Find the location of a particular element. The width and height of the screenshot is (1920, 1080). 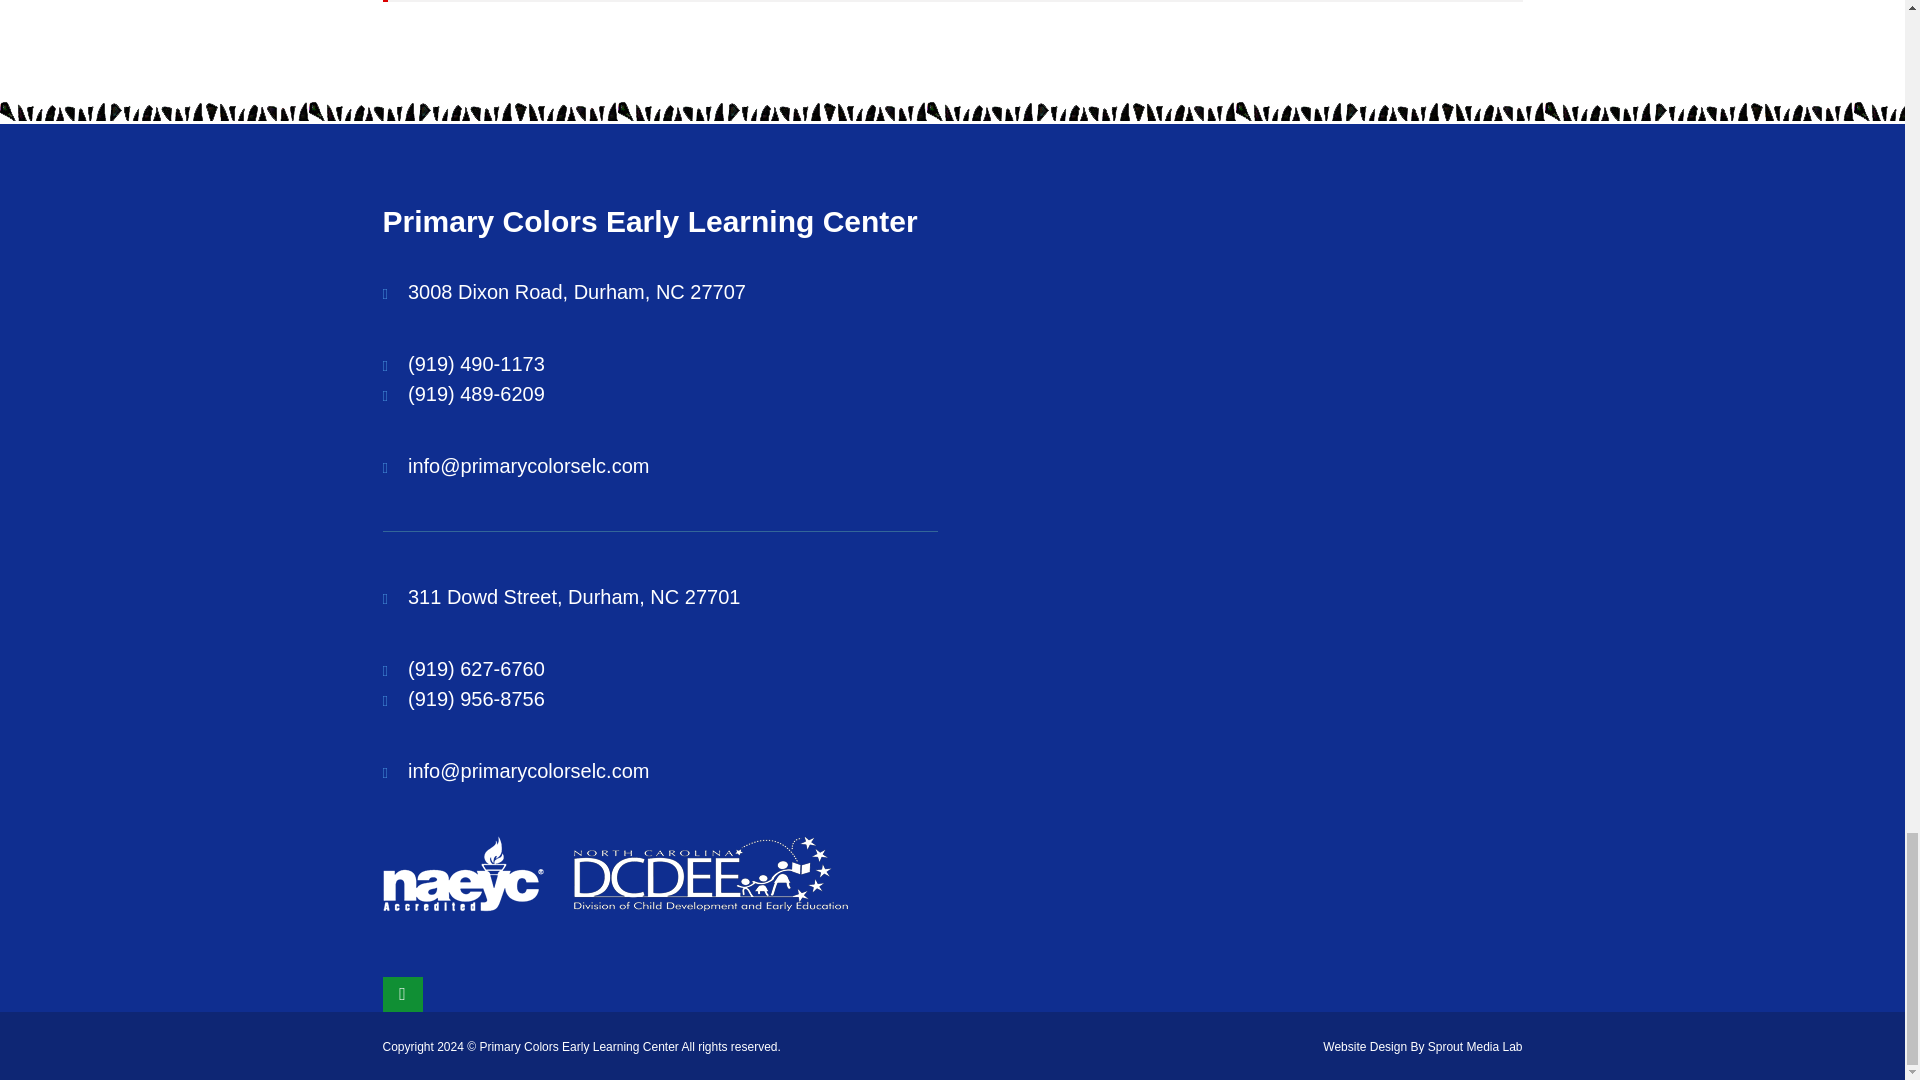

phone is located at coordinates (476, 364).